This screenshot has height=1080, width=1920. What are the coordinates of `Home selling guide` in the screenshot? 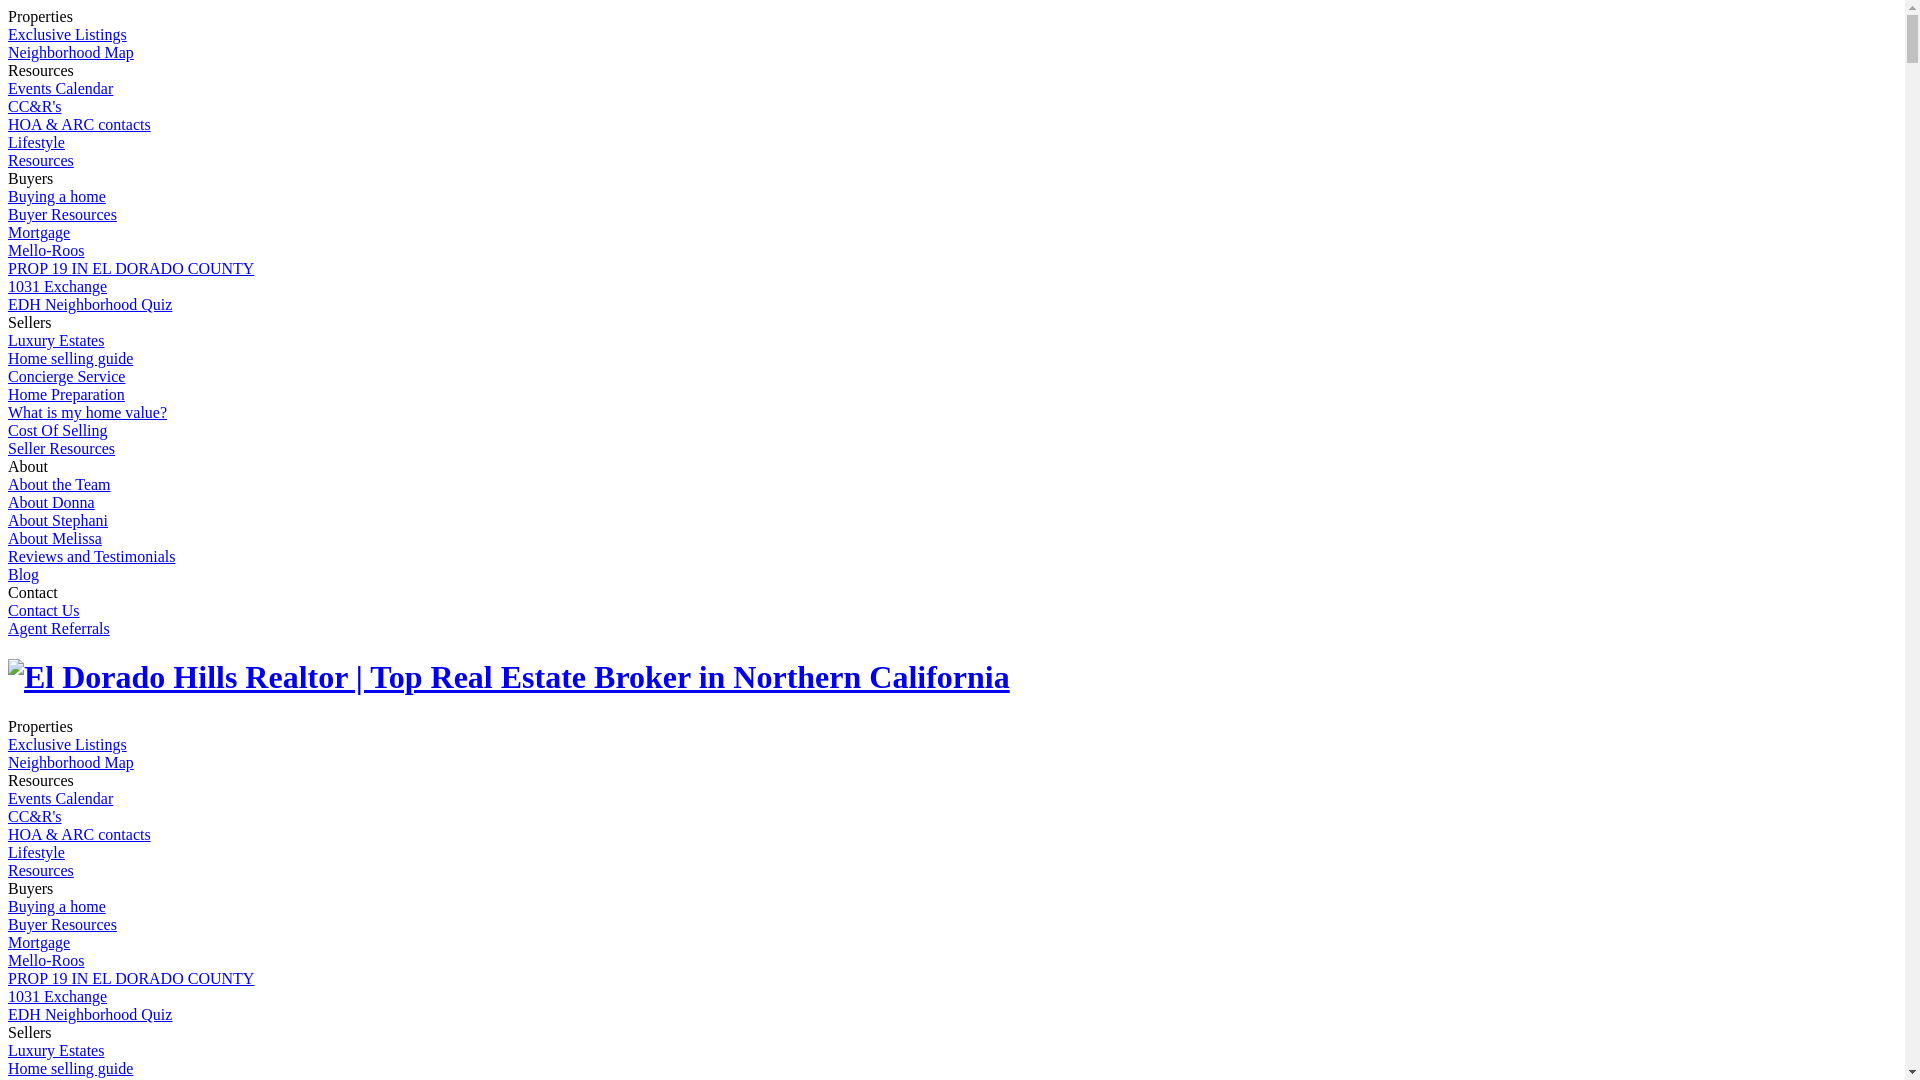 It's located at (70, 1068).